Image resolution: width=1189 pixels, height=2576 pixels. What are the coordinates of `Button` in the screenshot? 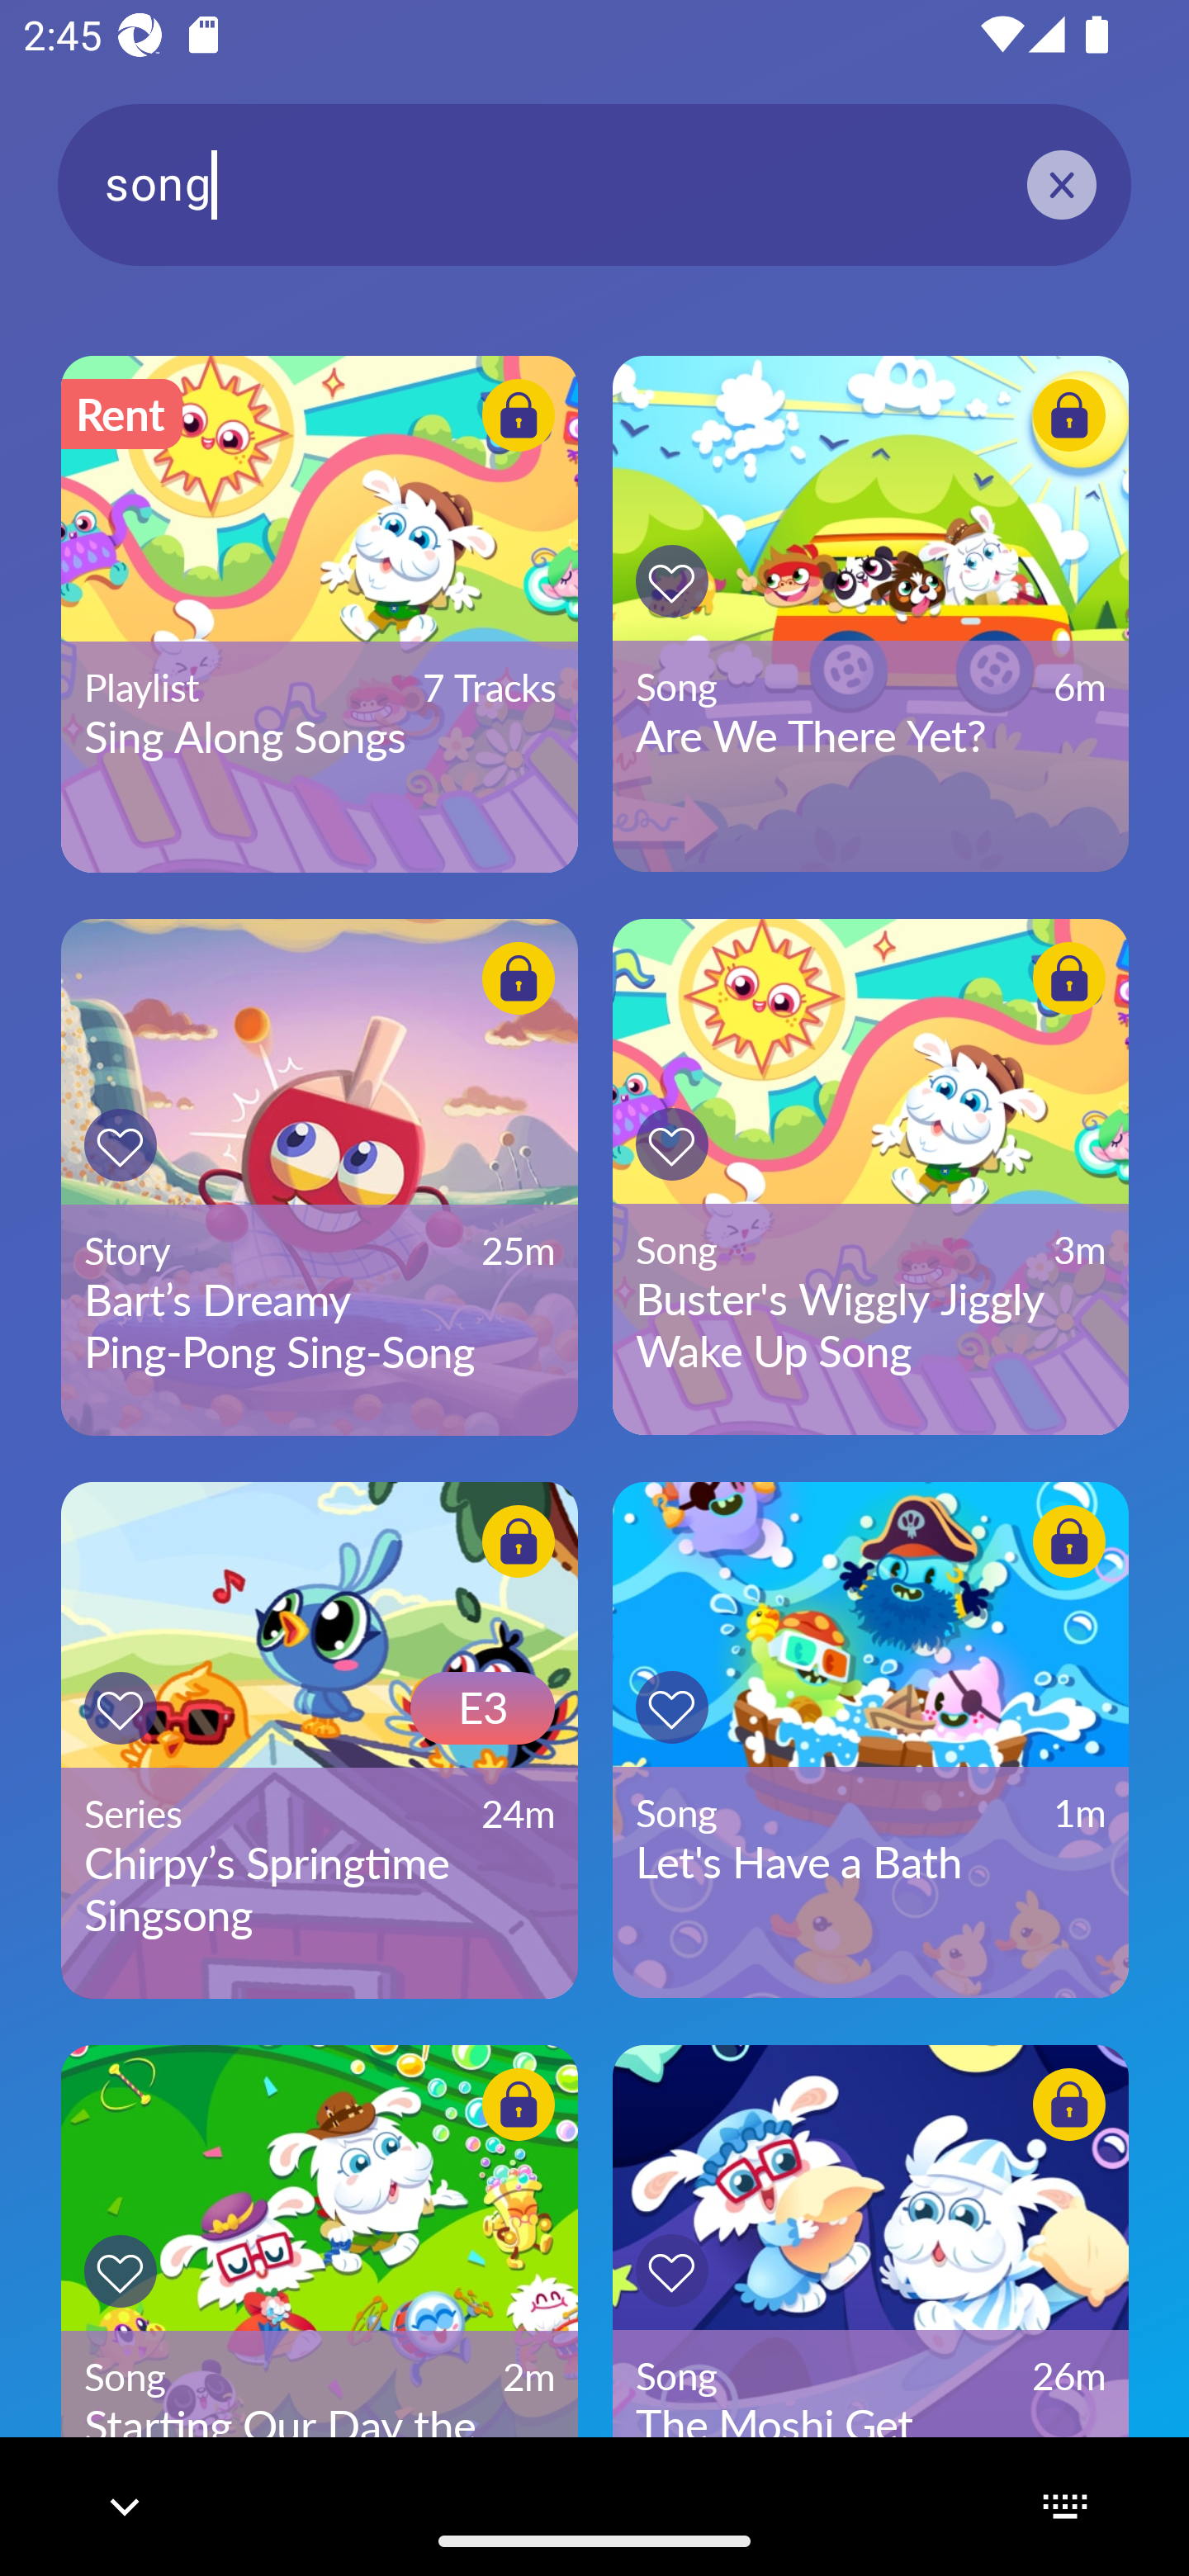 It's located at (672, 1144).